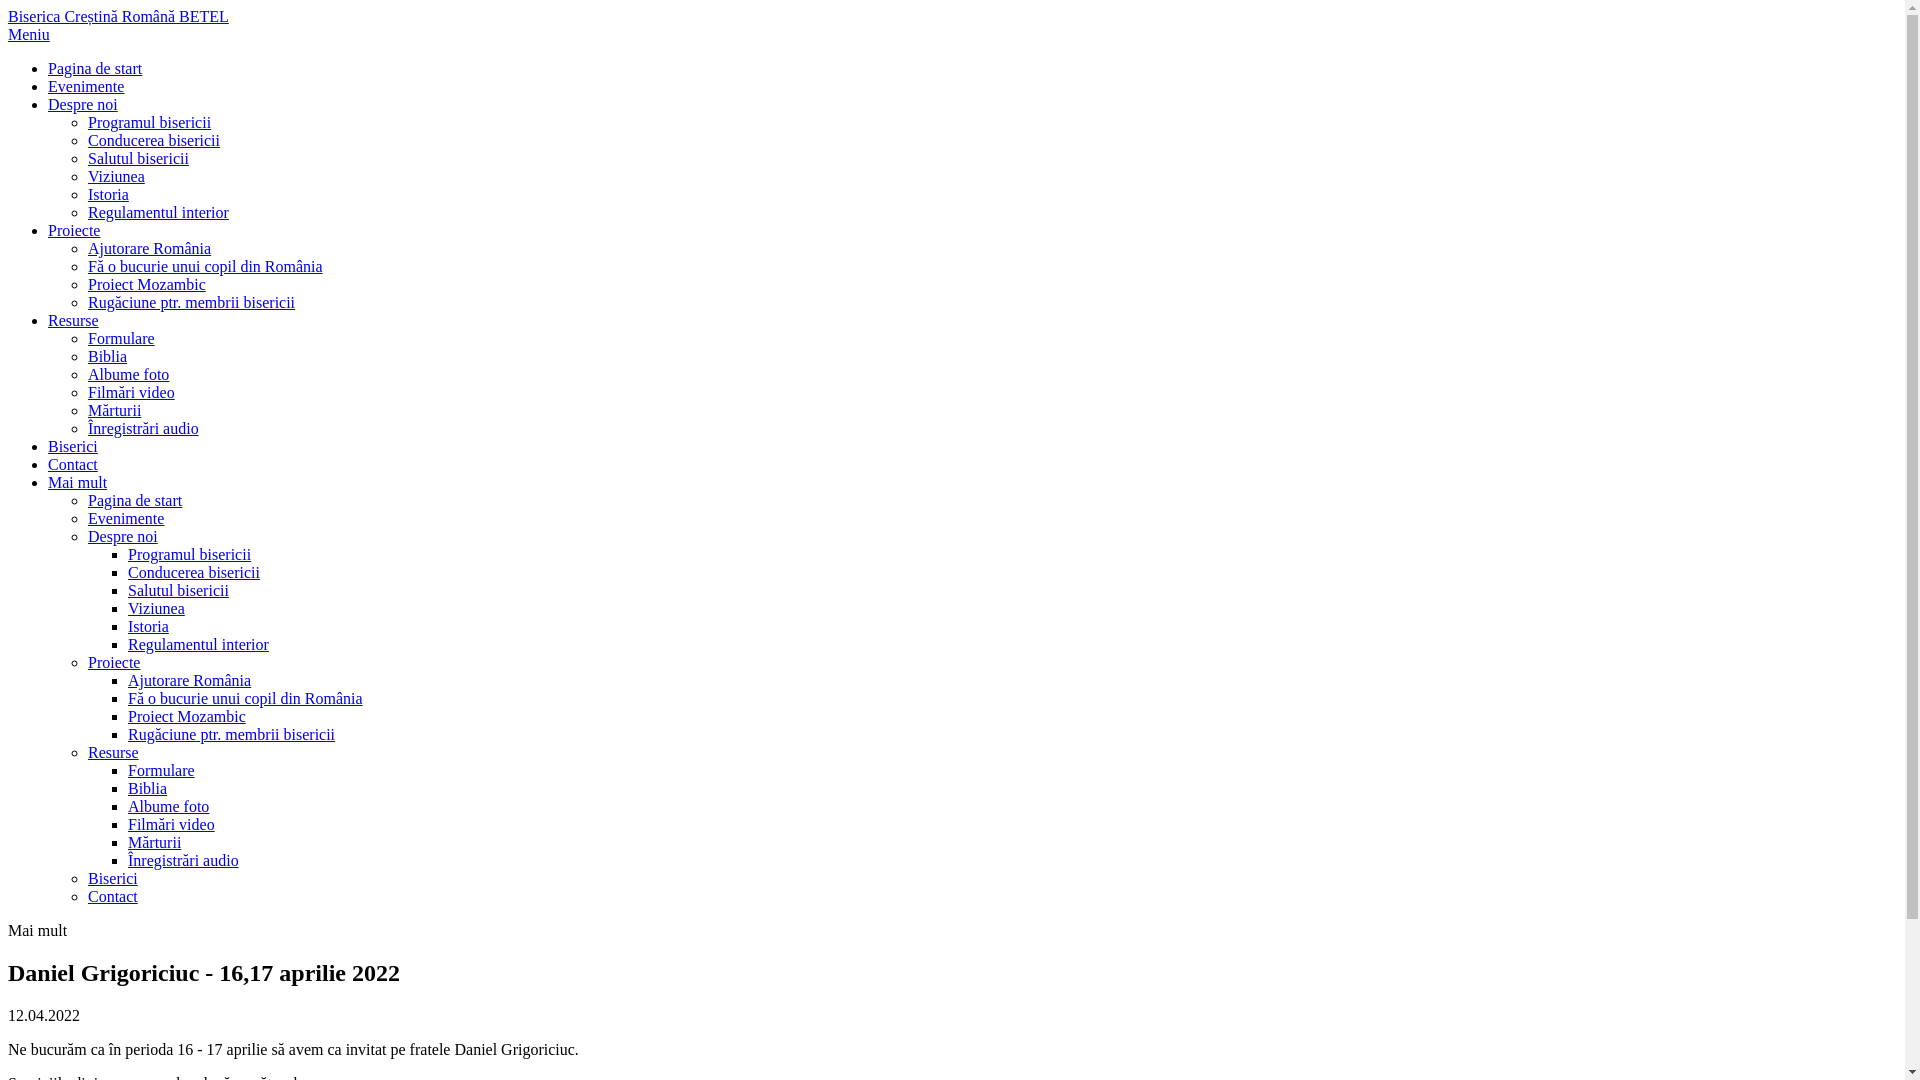 This screenshot has width=1920, height=1080. What do you see at coordinates (108, 356) in the screenshot?
I see `Biblia` at bounding box center [108, 356].